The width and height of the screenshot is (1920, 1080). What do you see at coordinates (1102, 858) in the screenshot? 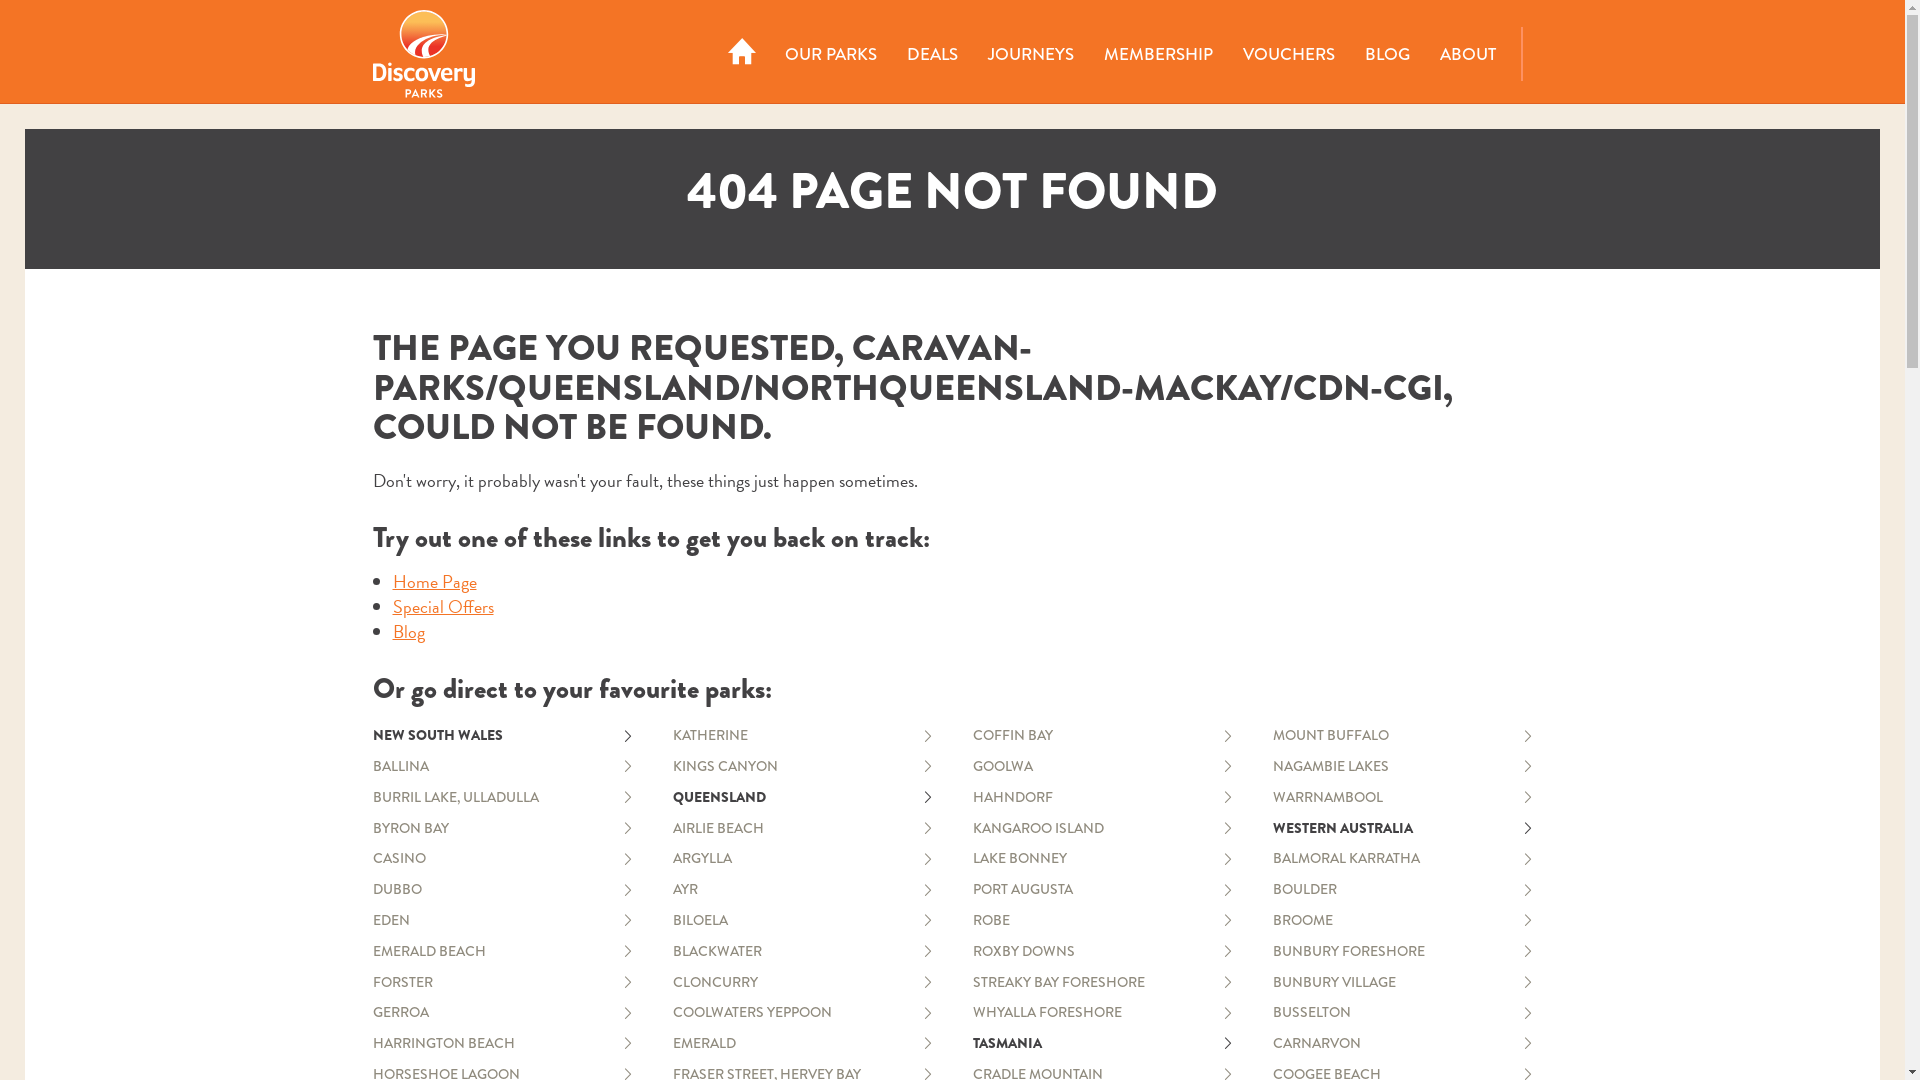
I see `LAKE BONNEY` at bounding box center [1102, 858].